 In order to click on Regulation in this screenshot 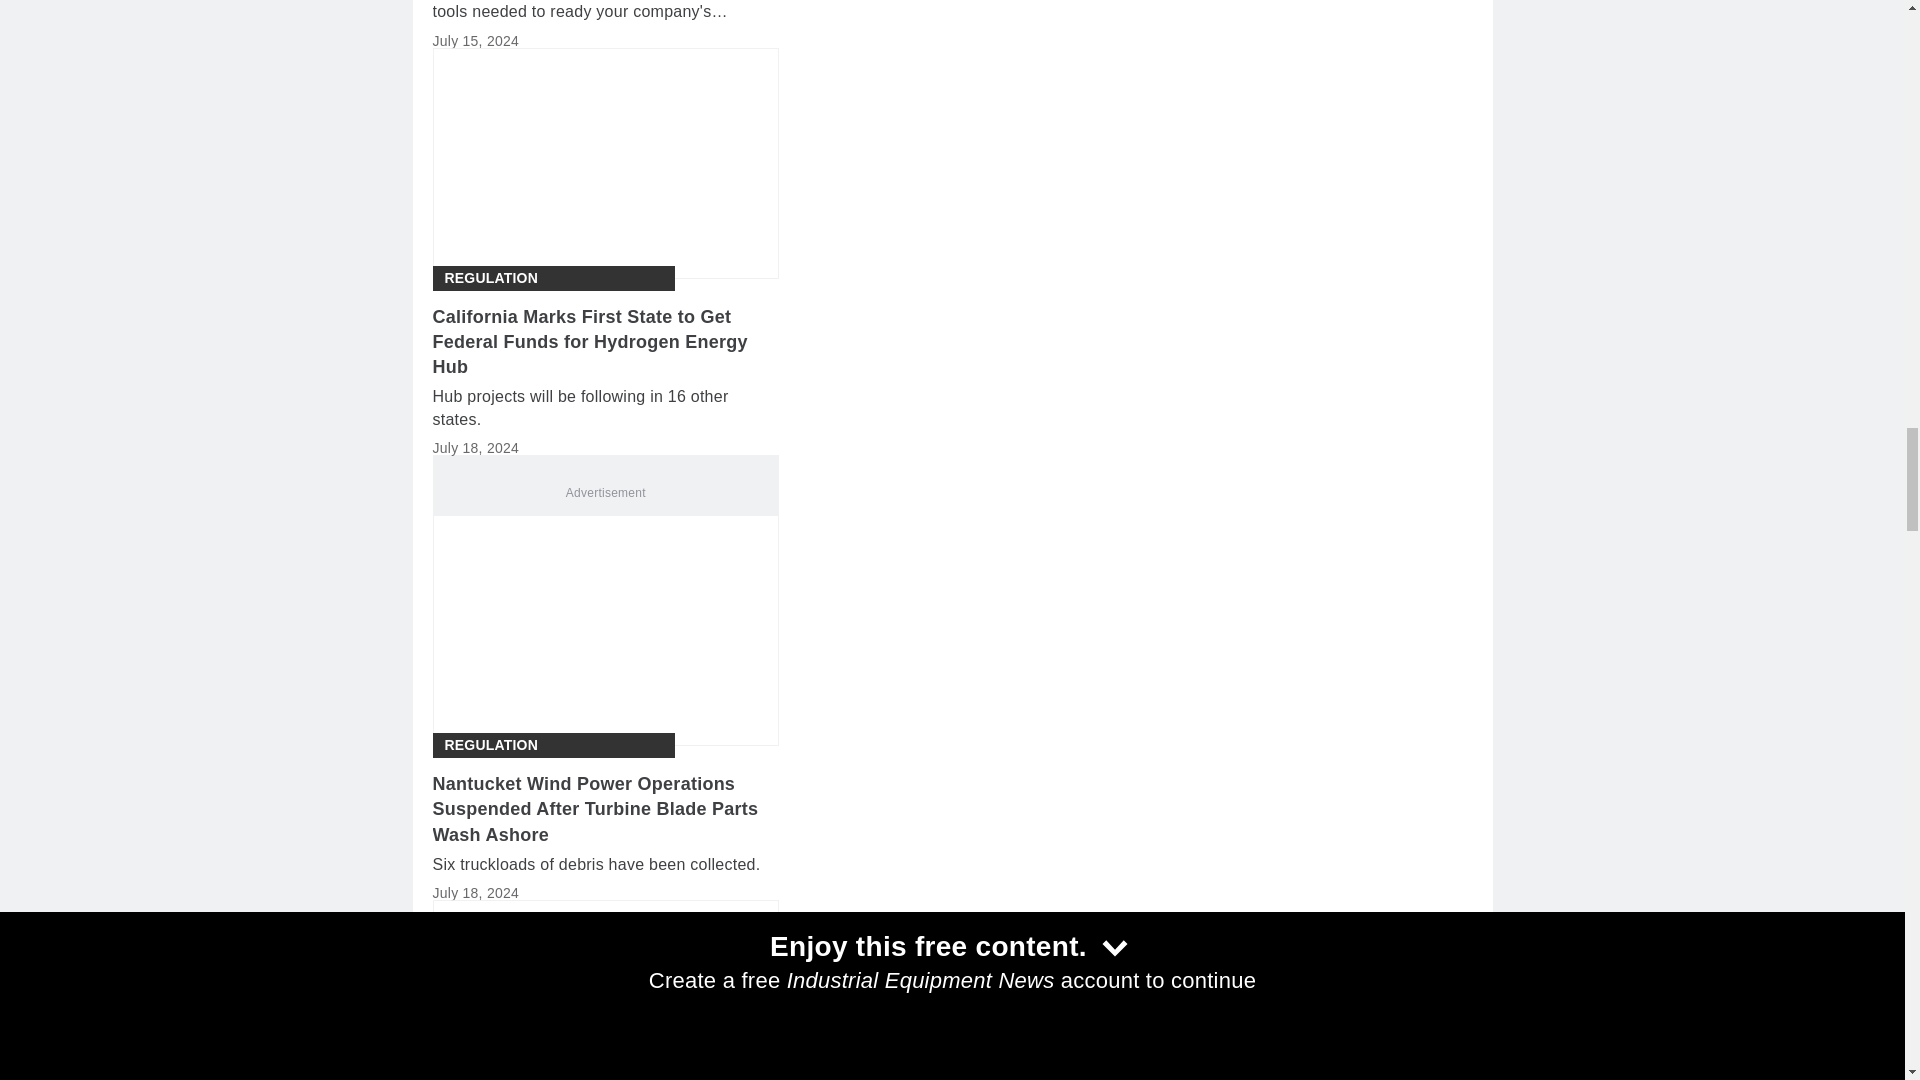, I will do `click(490, 278)`.